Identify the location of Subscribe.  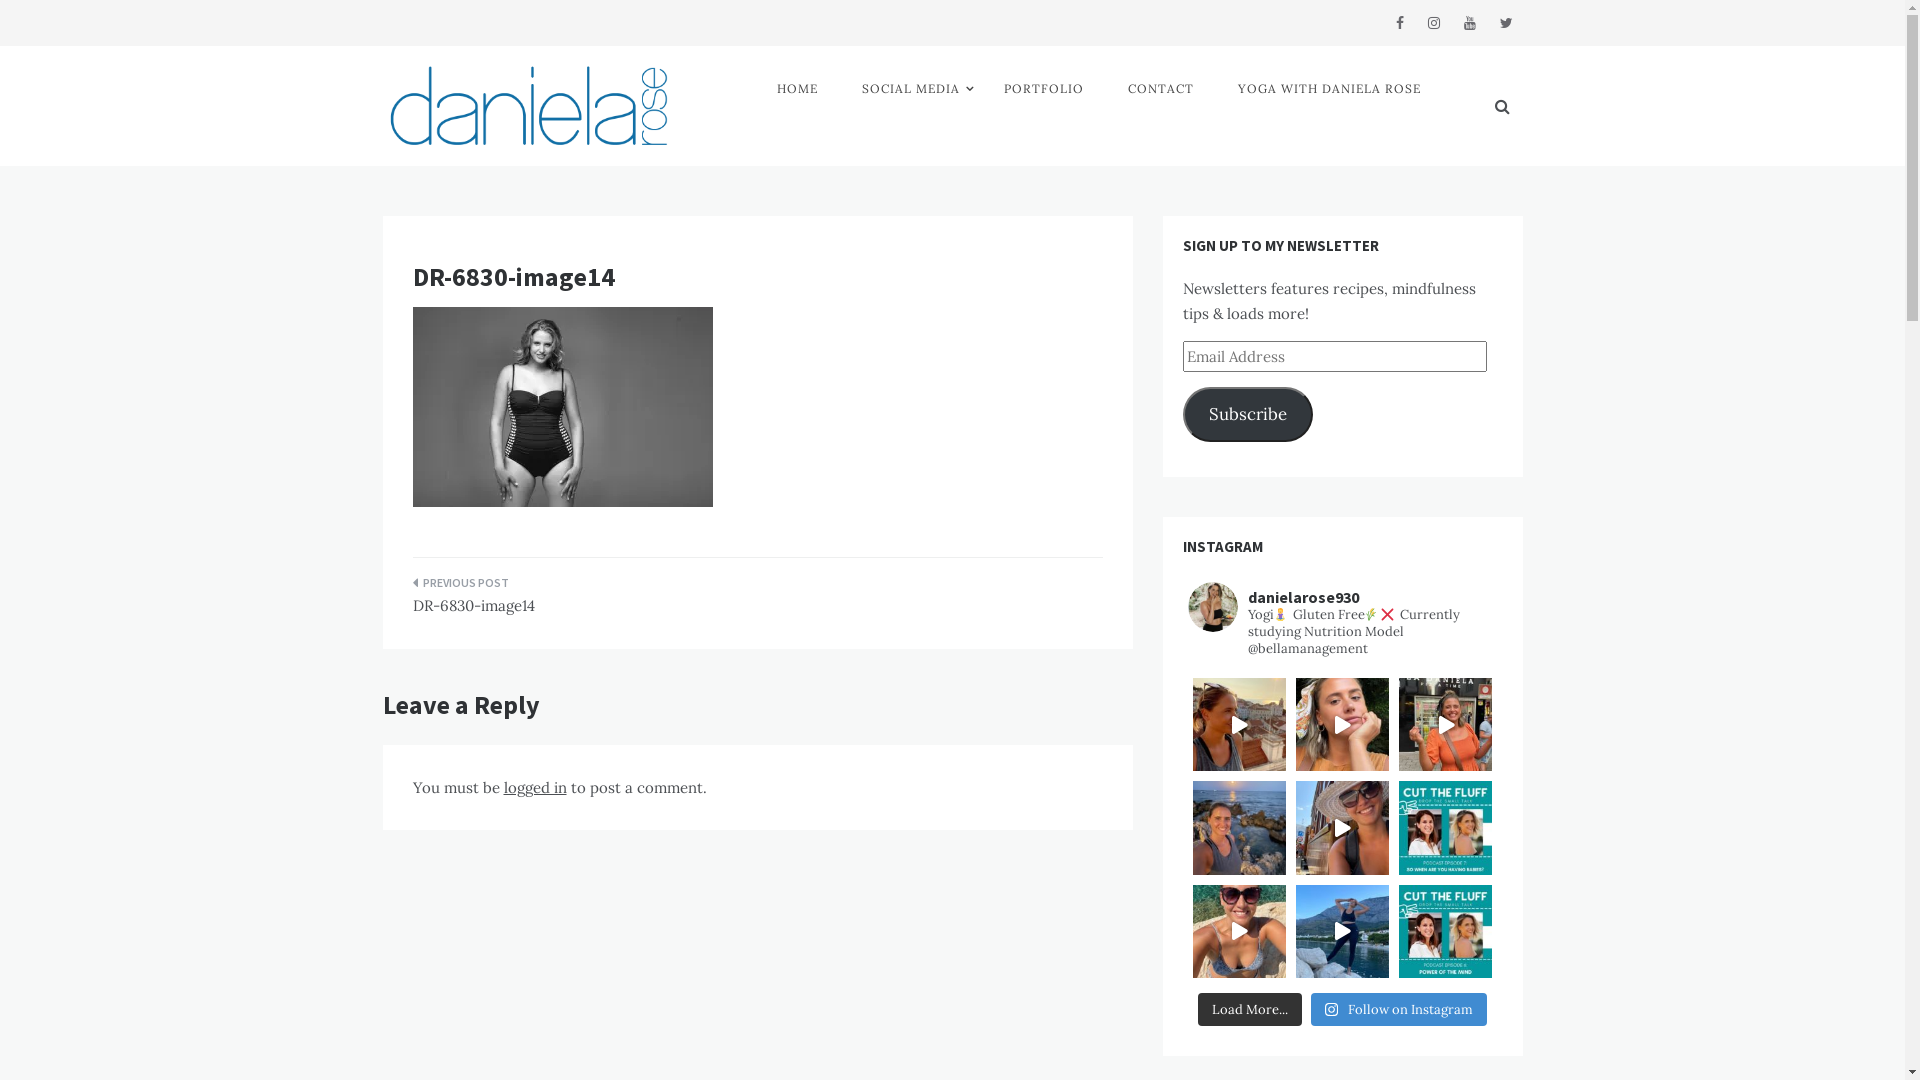
(1248, 414).